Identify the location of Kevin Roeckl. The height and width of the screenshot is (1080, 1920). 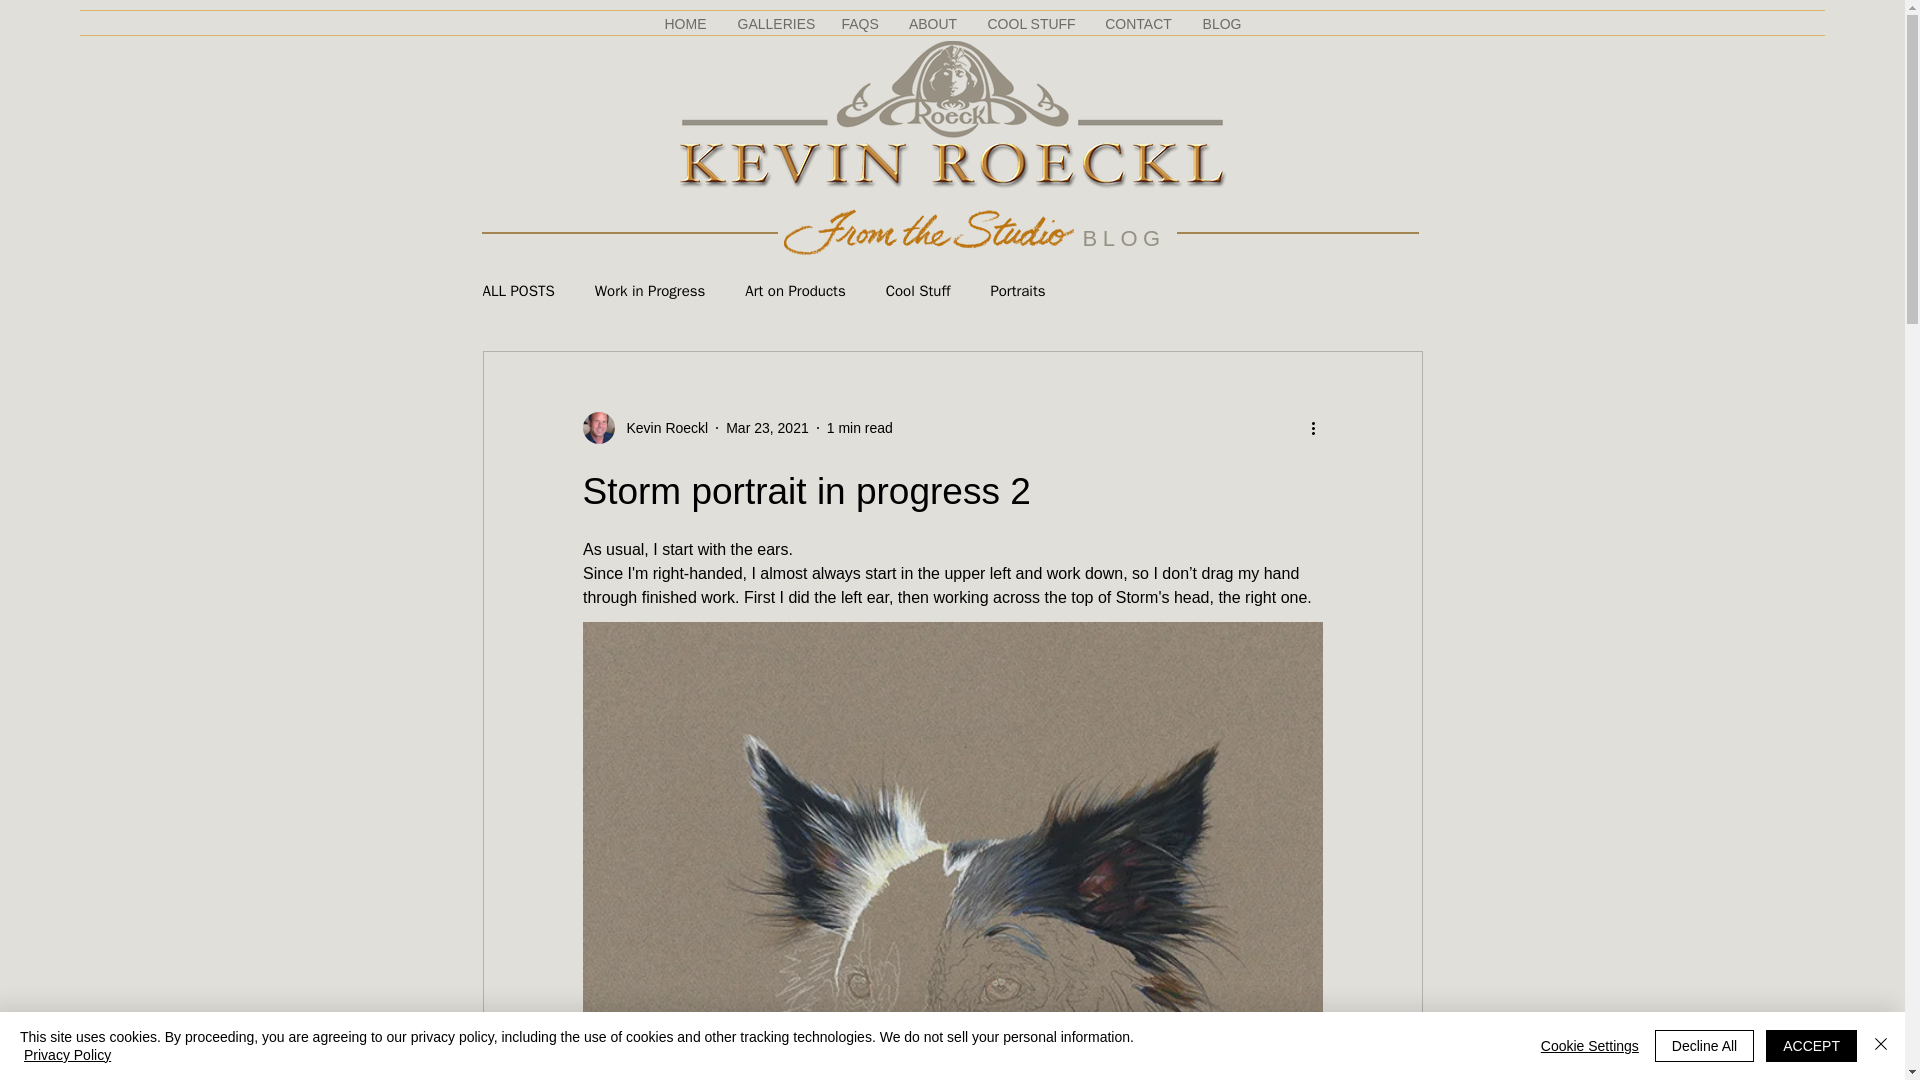
(661, 428).